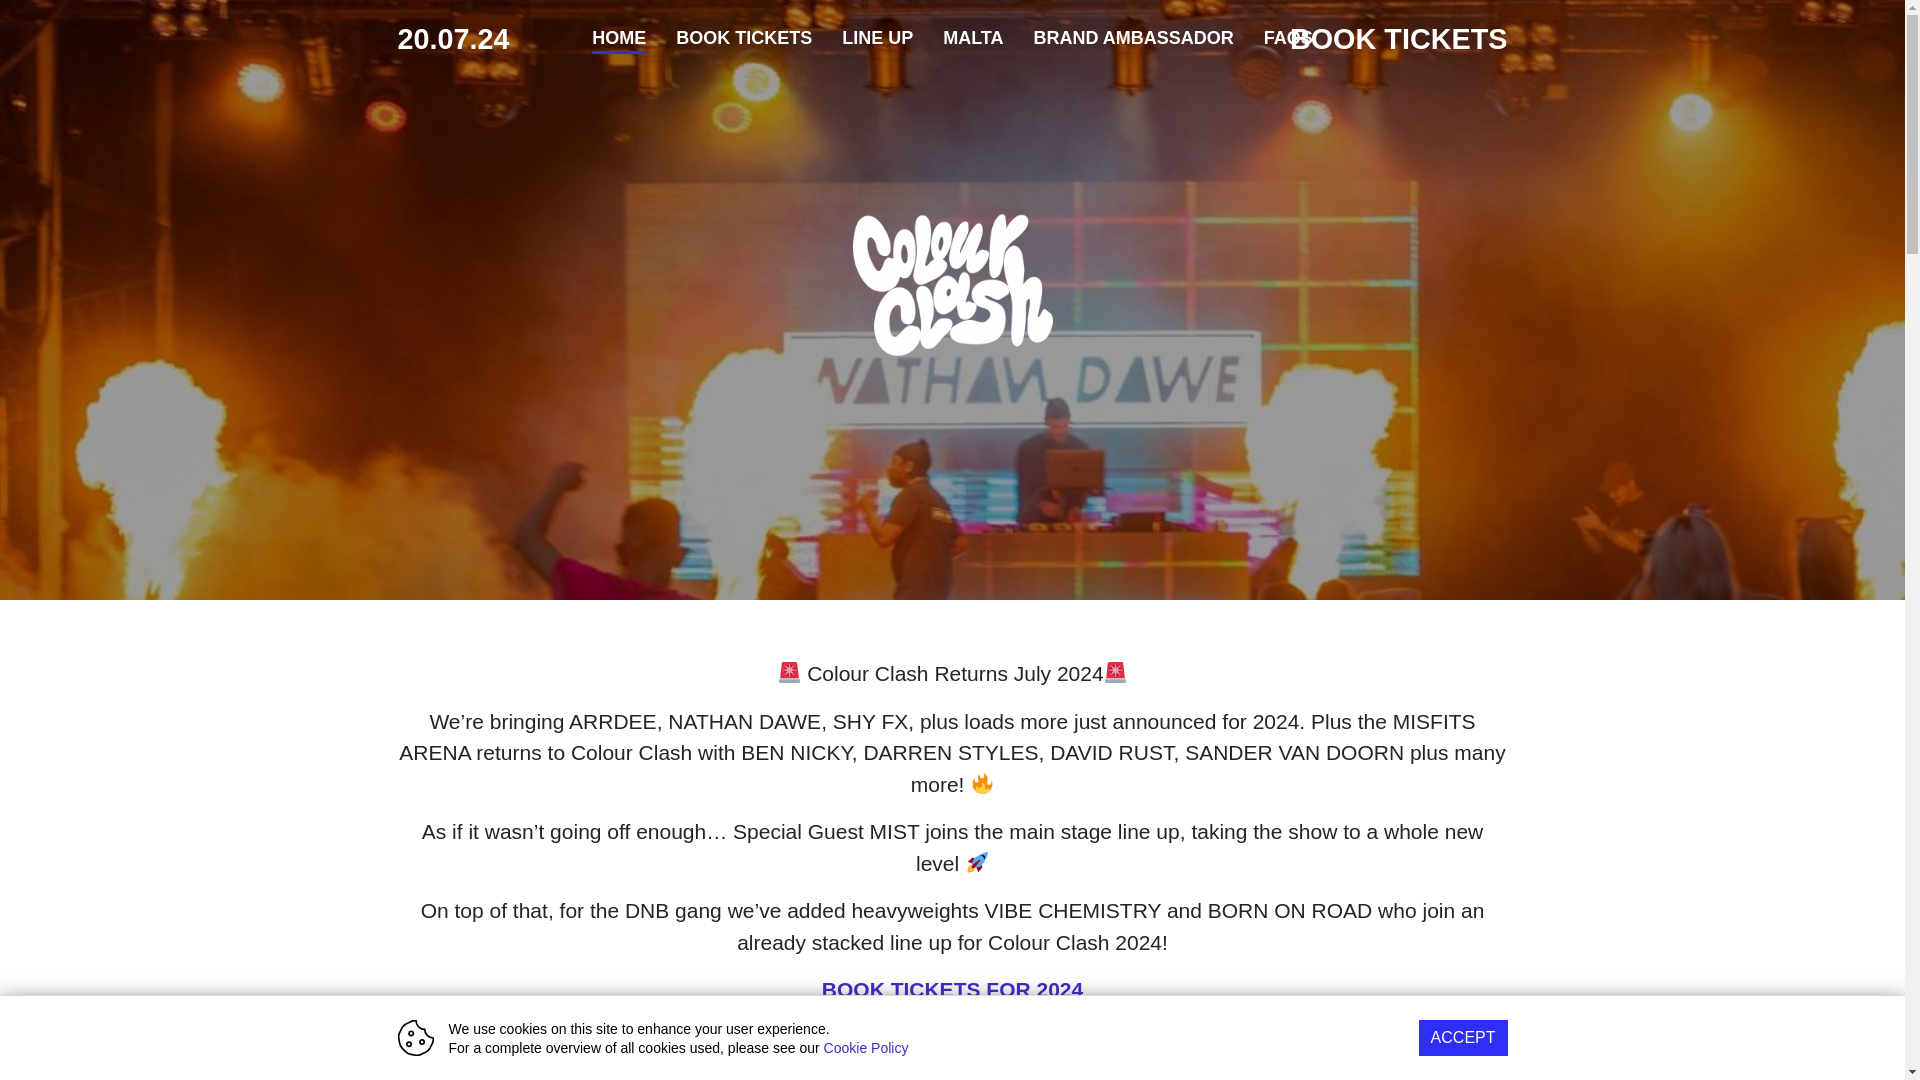  I want to click on BOOK TICKETS, so click(744, 38).